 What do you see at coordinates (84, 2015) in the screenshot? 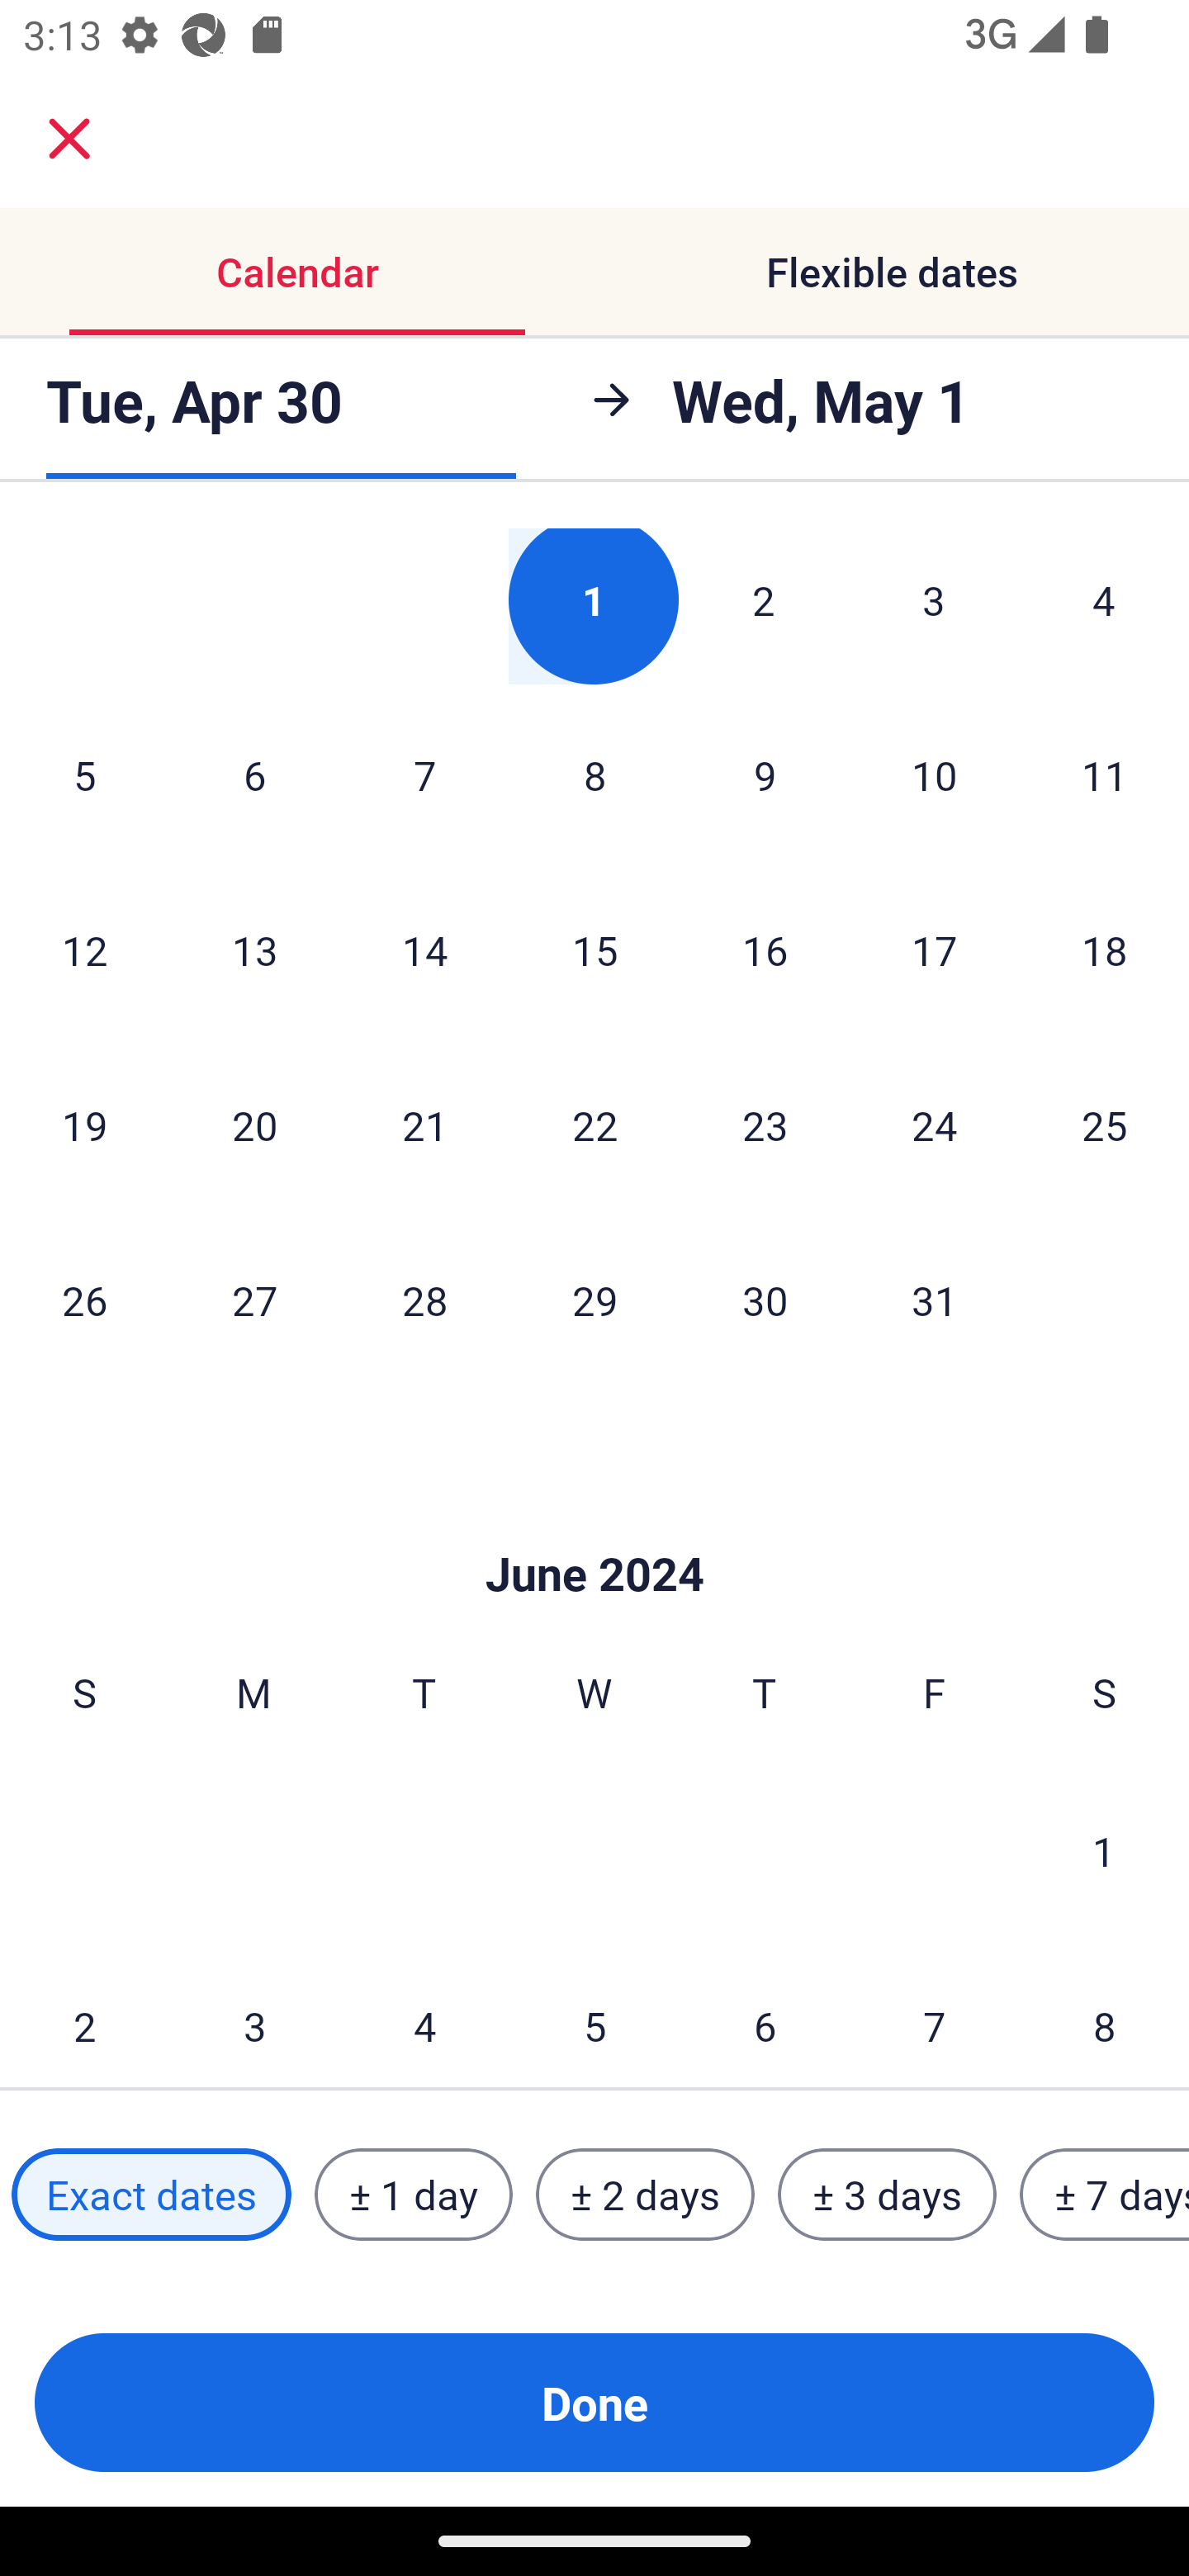
I see `2 Sunday, June 2, 2024` at bounding box center [84, 2015].